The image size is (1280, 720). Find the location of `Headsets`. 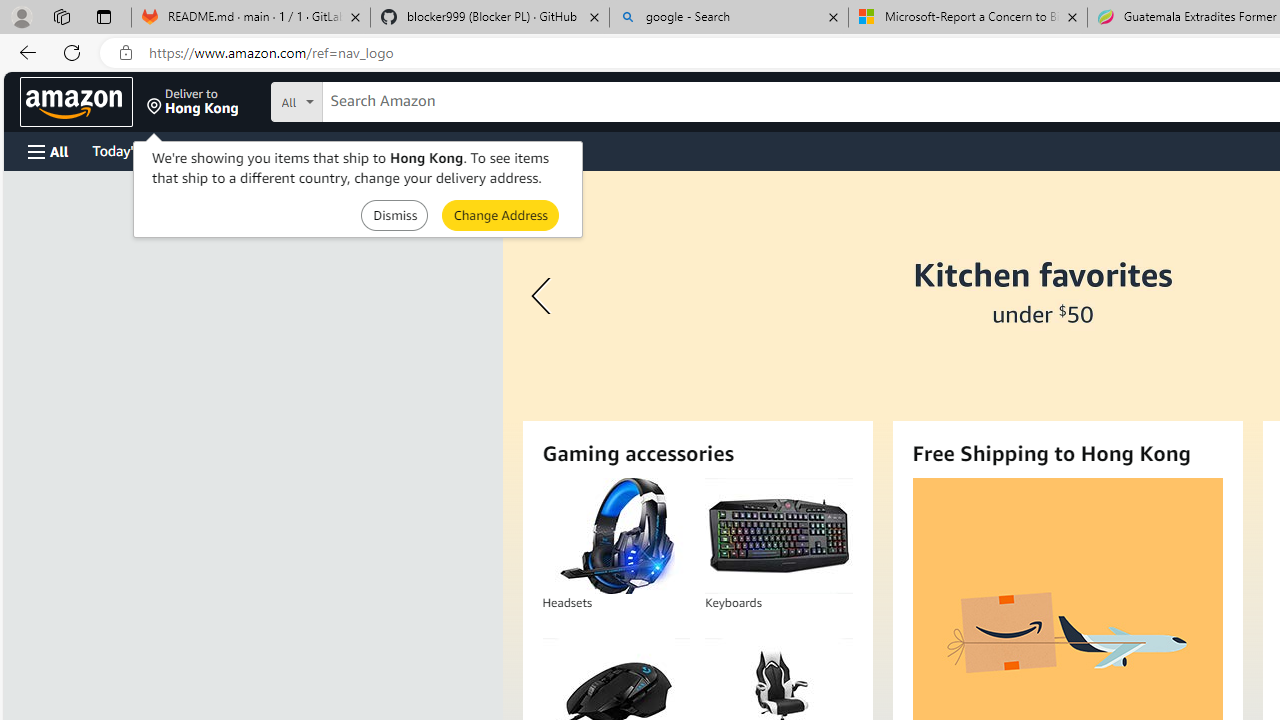

Headsets is located at coordinates (615, 536).